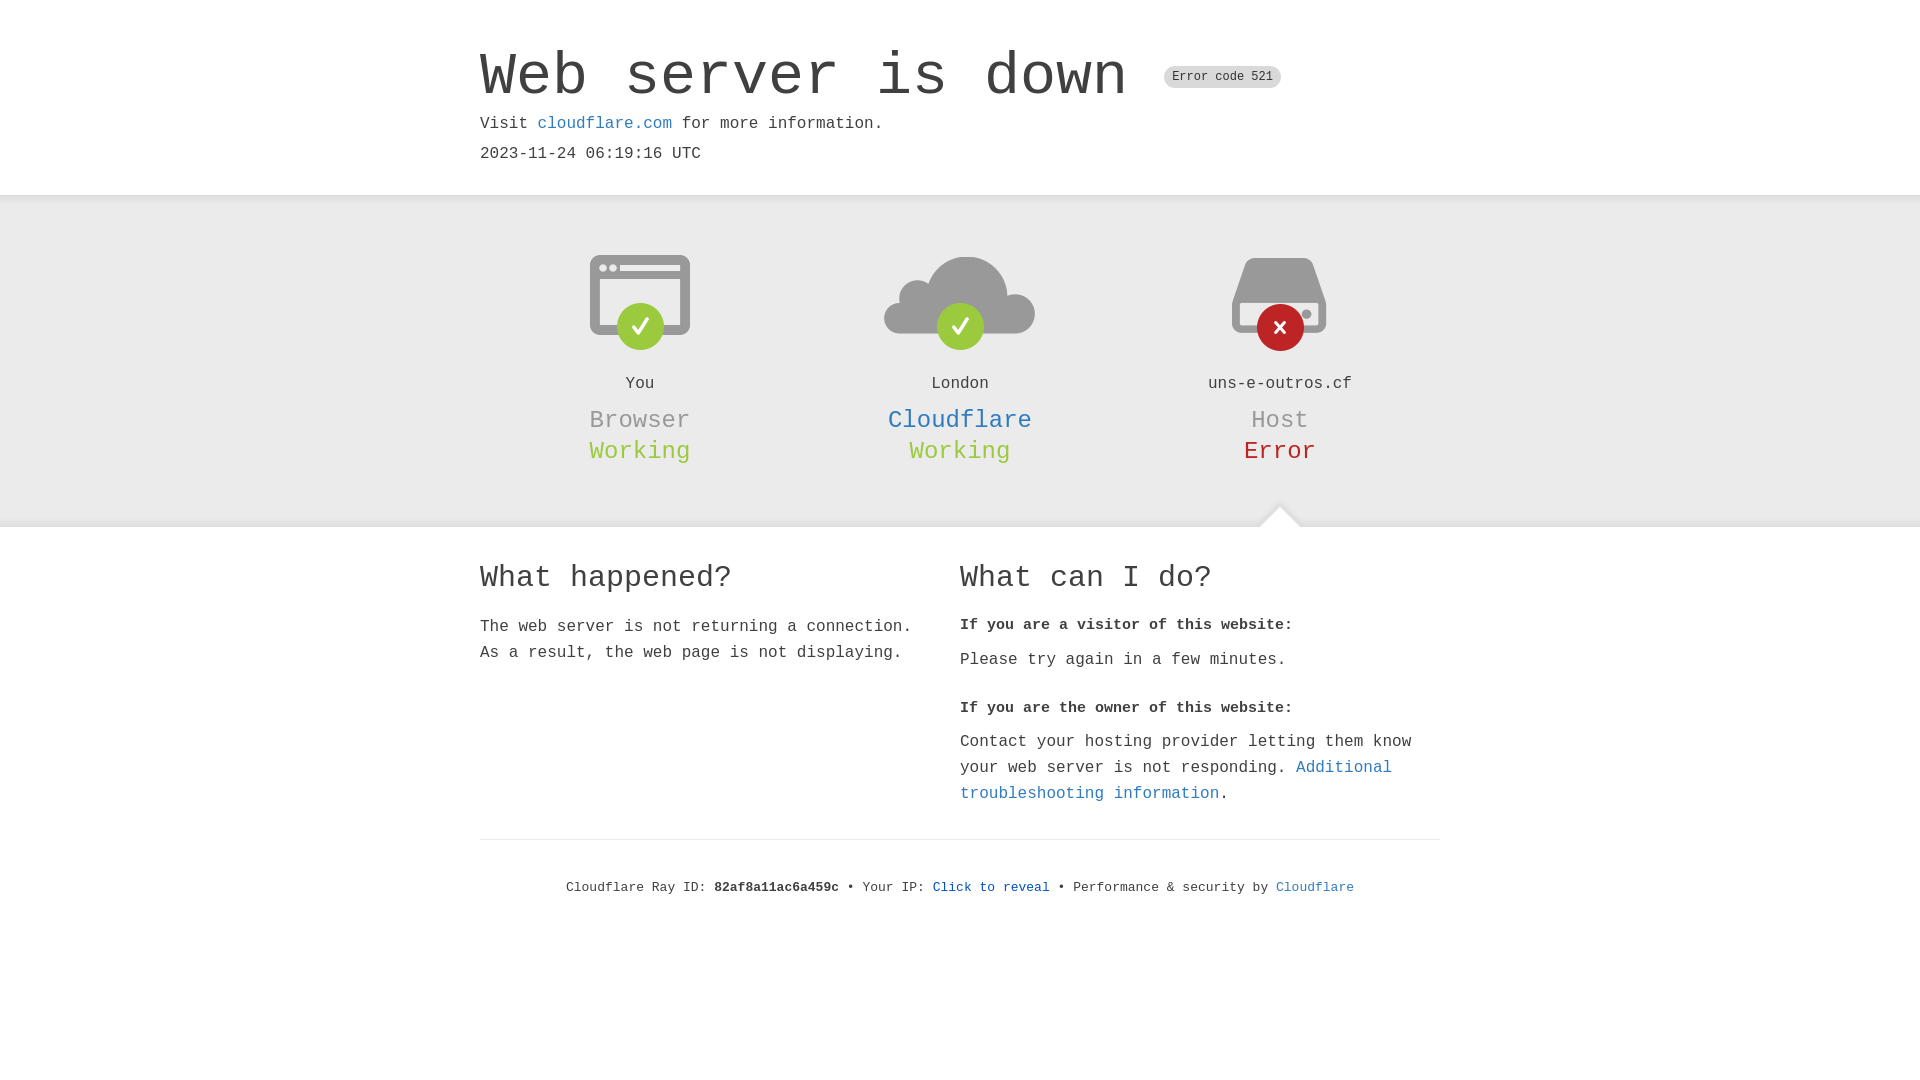 This screenshot has height=1080, width=1920. What do you see at coordinates (605, 124) in the screenshot?
I see `cloudflare.com` at bounding box center [605, 124].